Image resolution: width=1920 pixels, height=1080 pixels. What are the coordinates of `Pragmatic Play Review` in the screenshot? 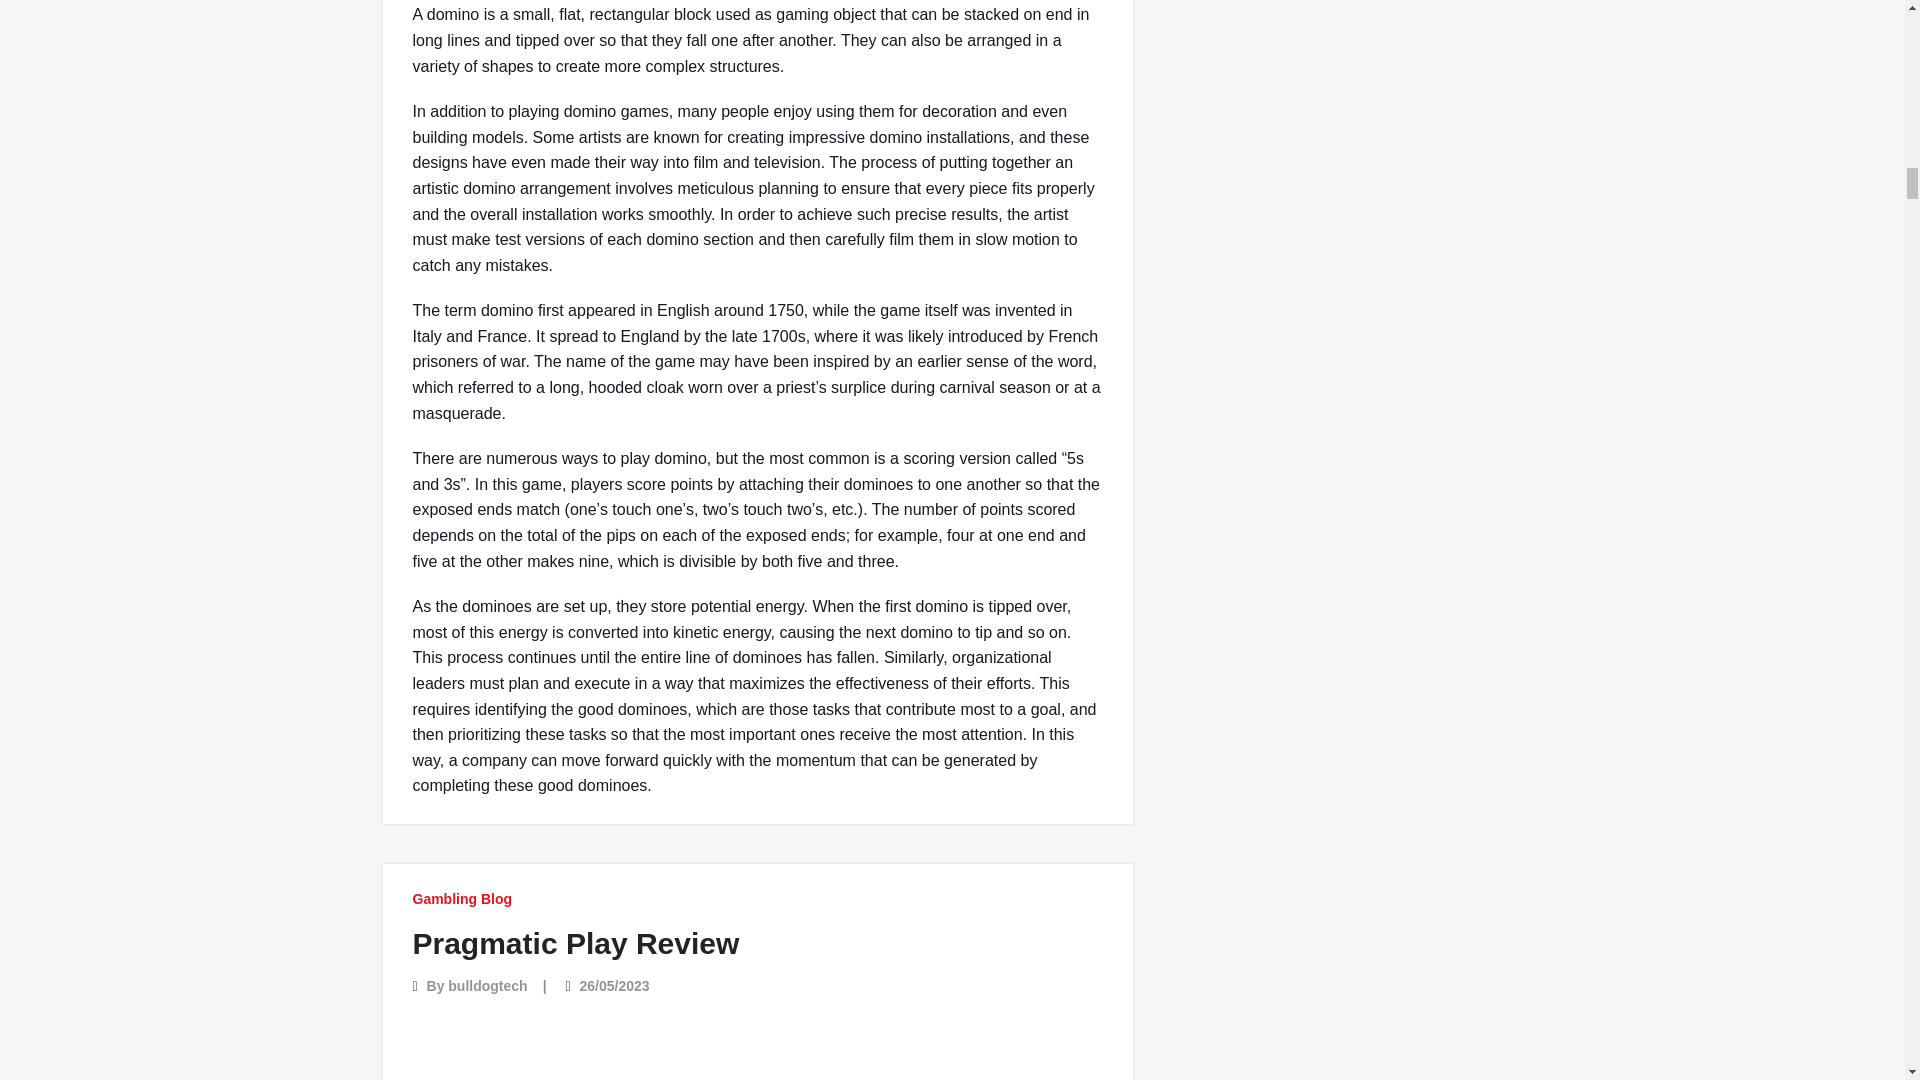 It's located at (576, 943).